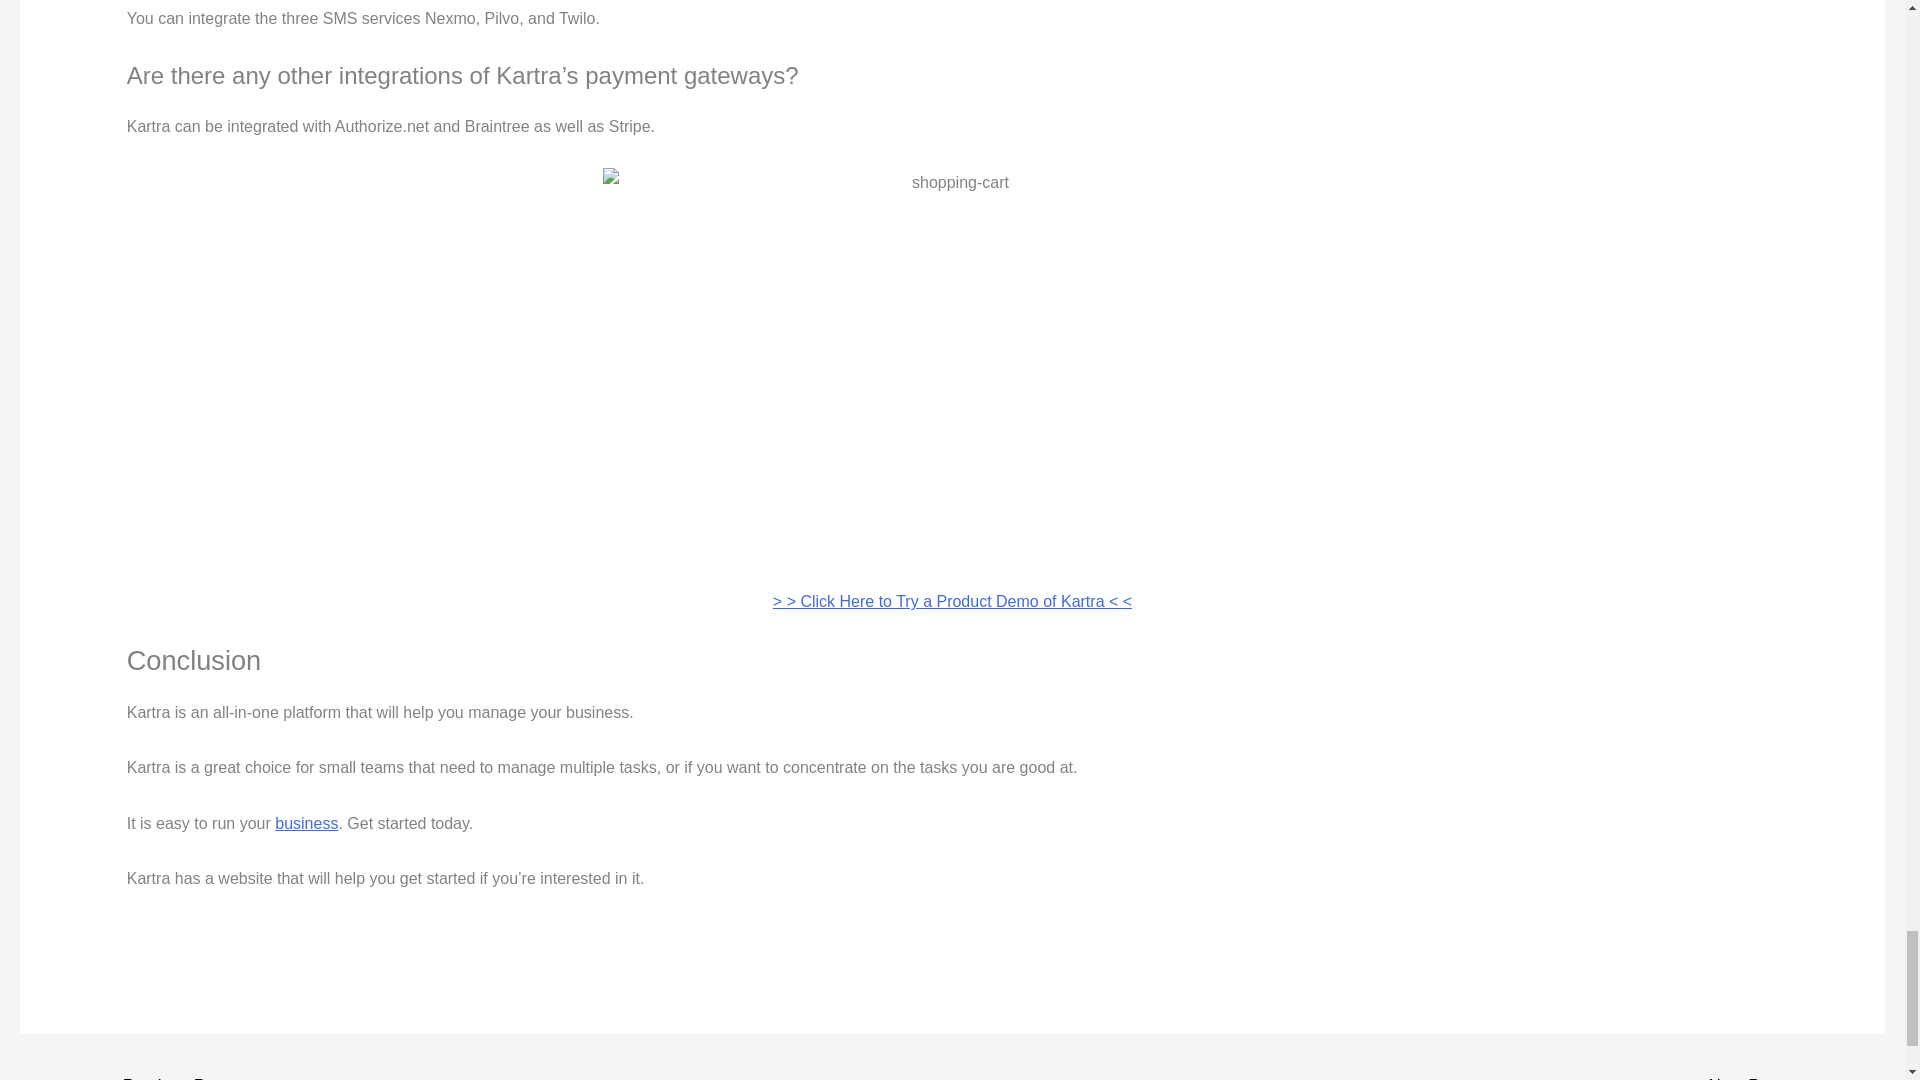 This screenshot has height=1080, width=1920. Describe the element at coordinates (306, 823) in the screenshot. I see `business` at that location.